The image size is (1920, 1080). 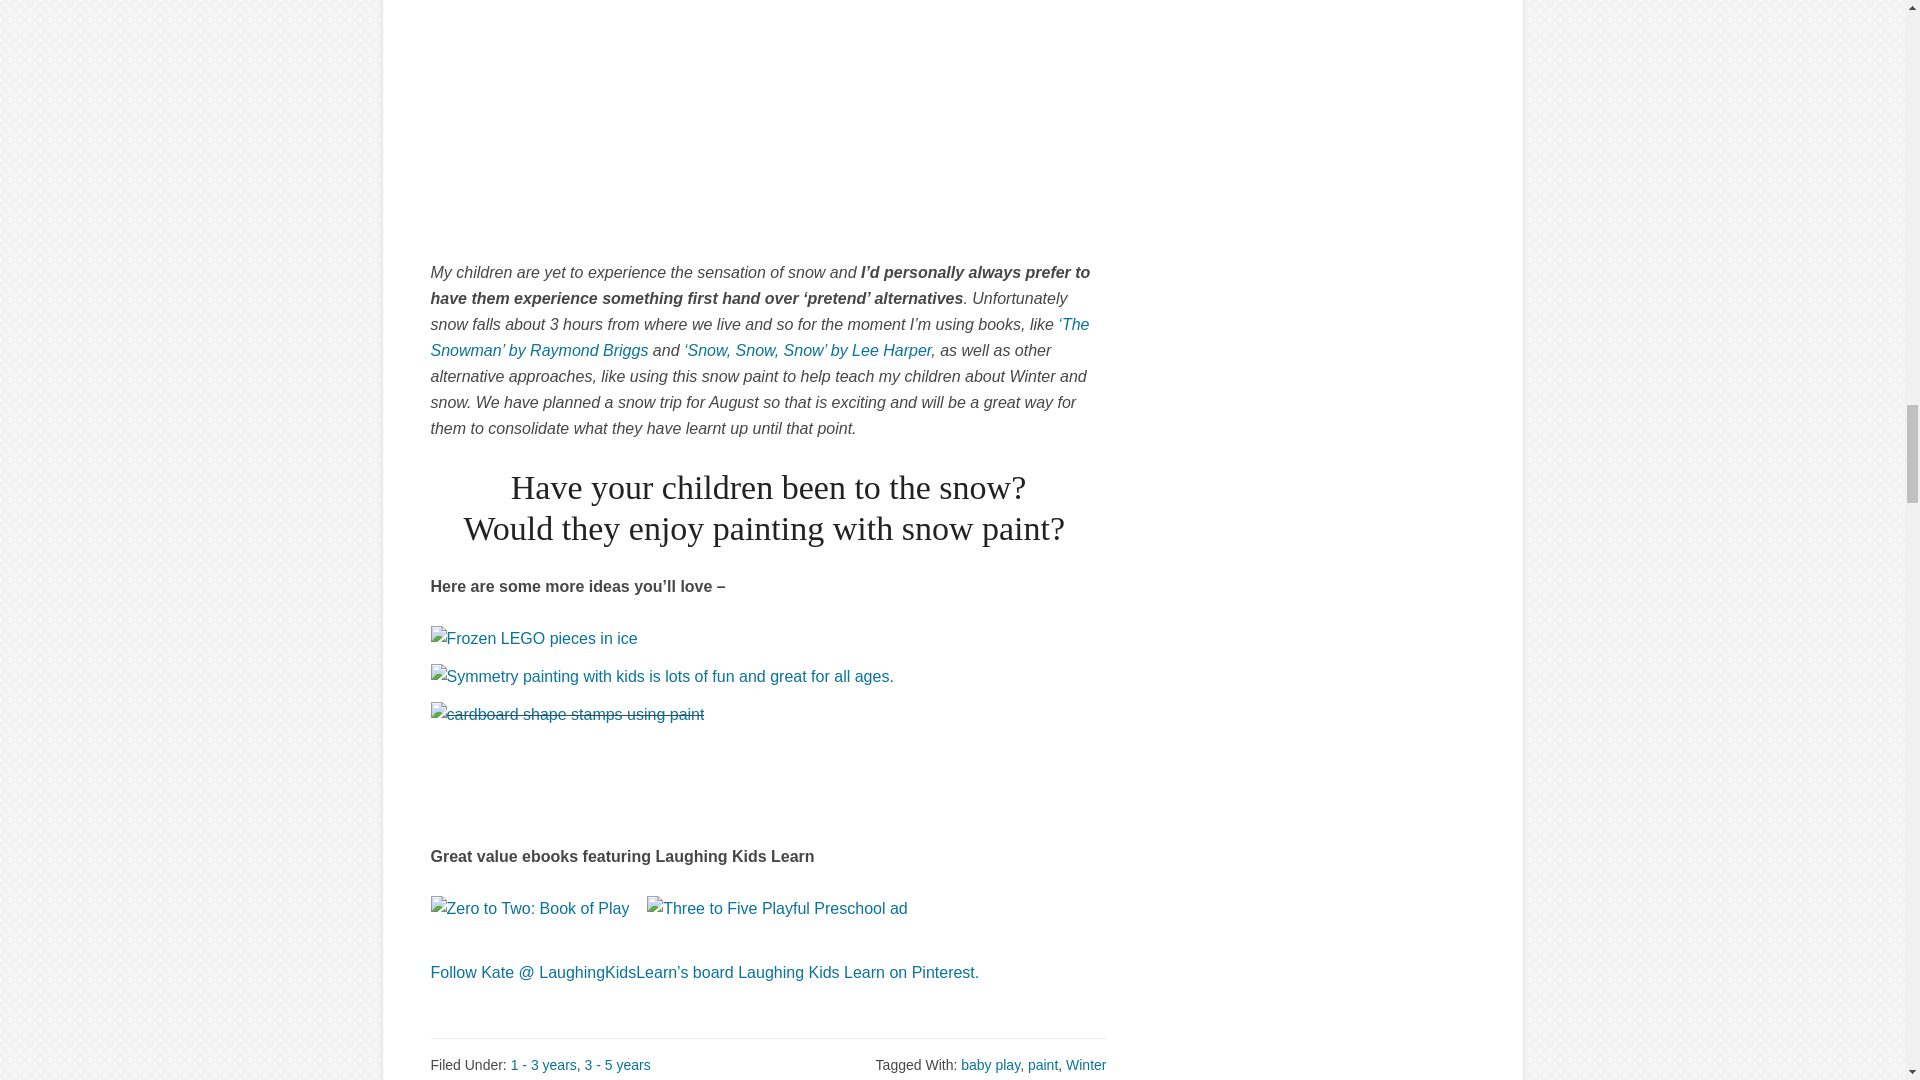 I want to click on baby play, so click(x=990, y=1065).